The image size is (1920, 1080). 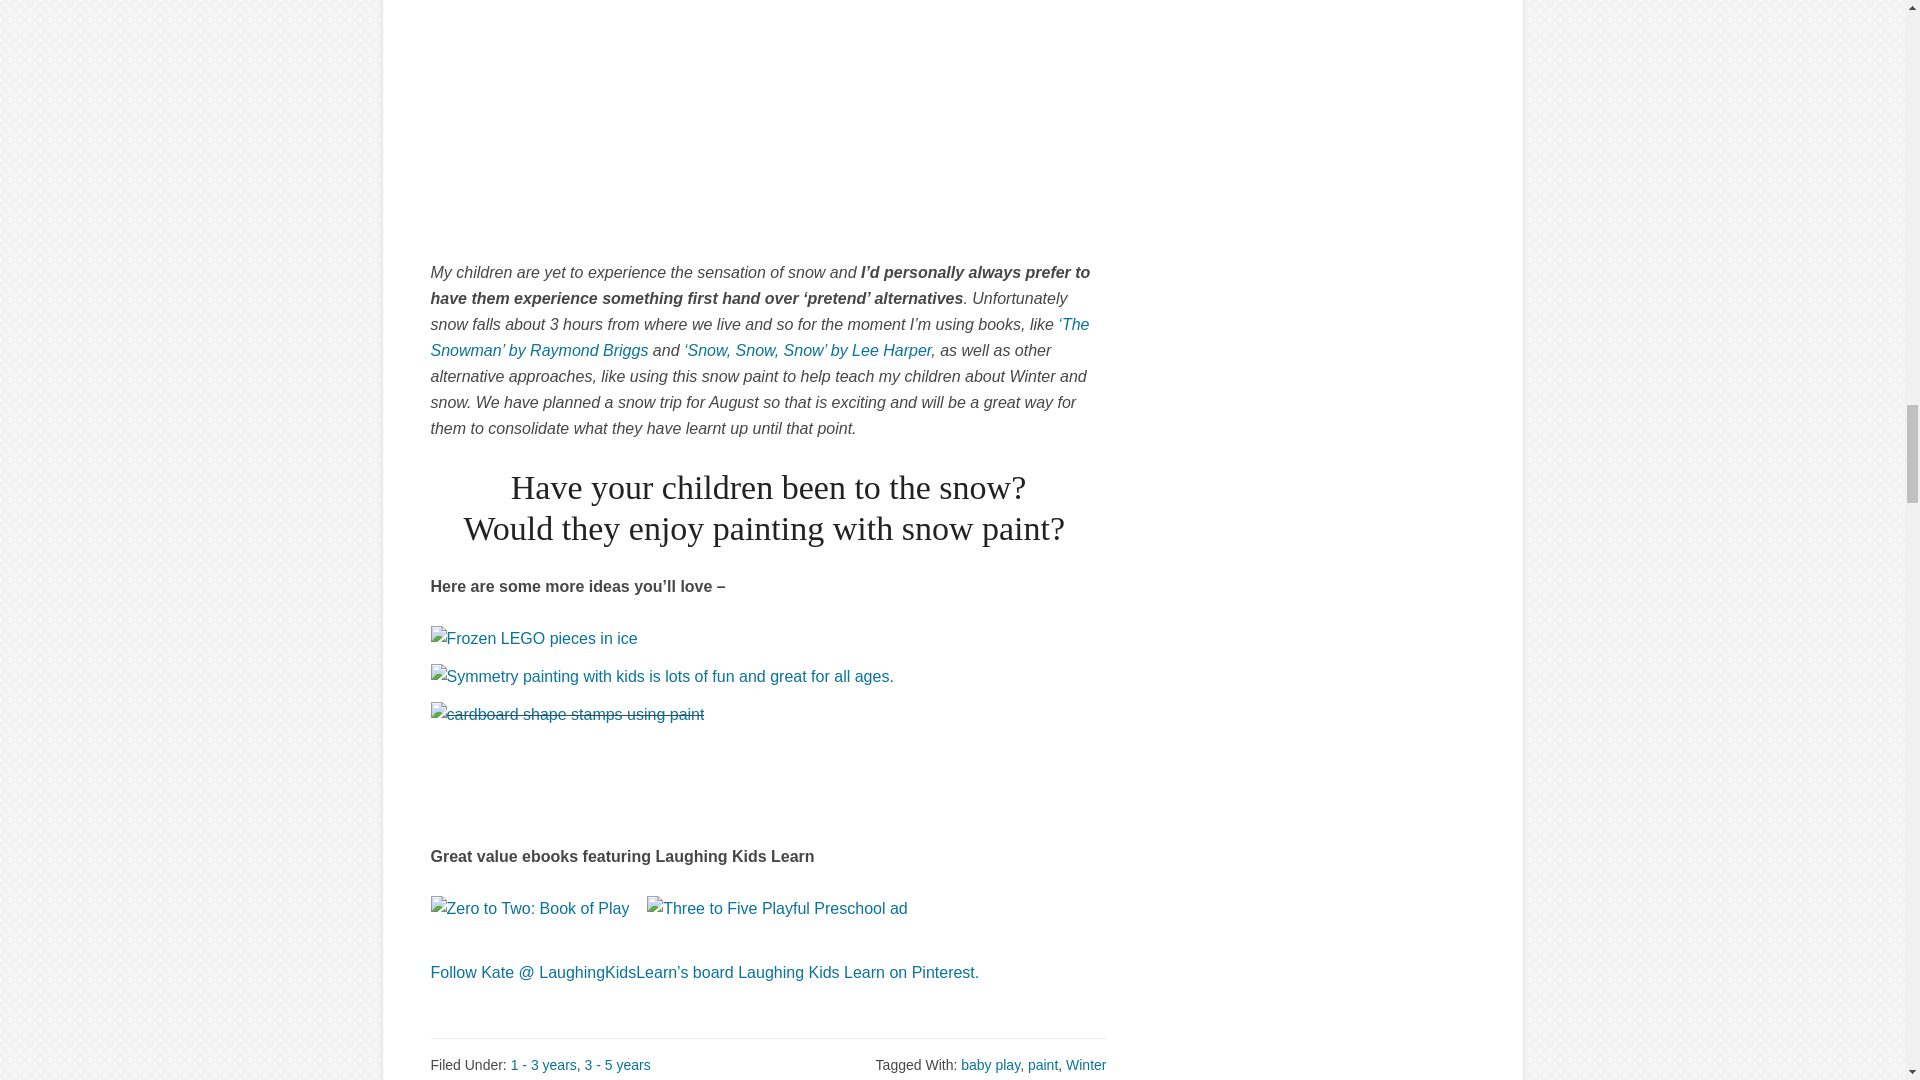 I want to click on baby play, so click(x=990, y=1065).